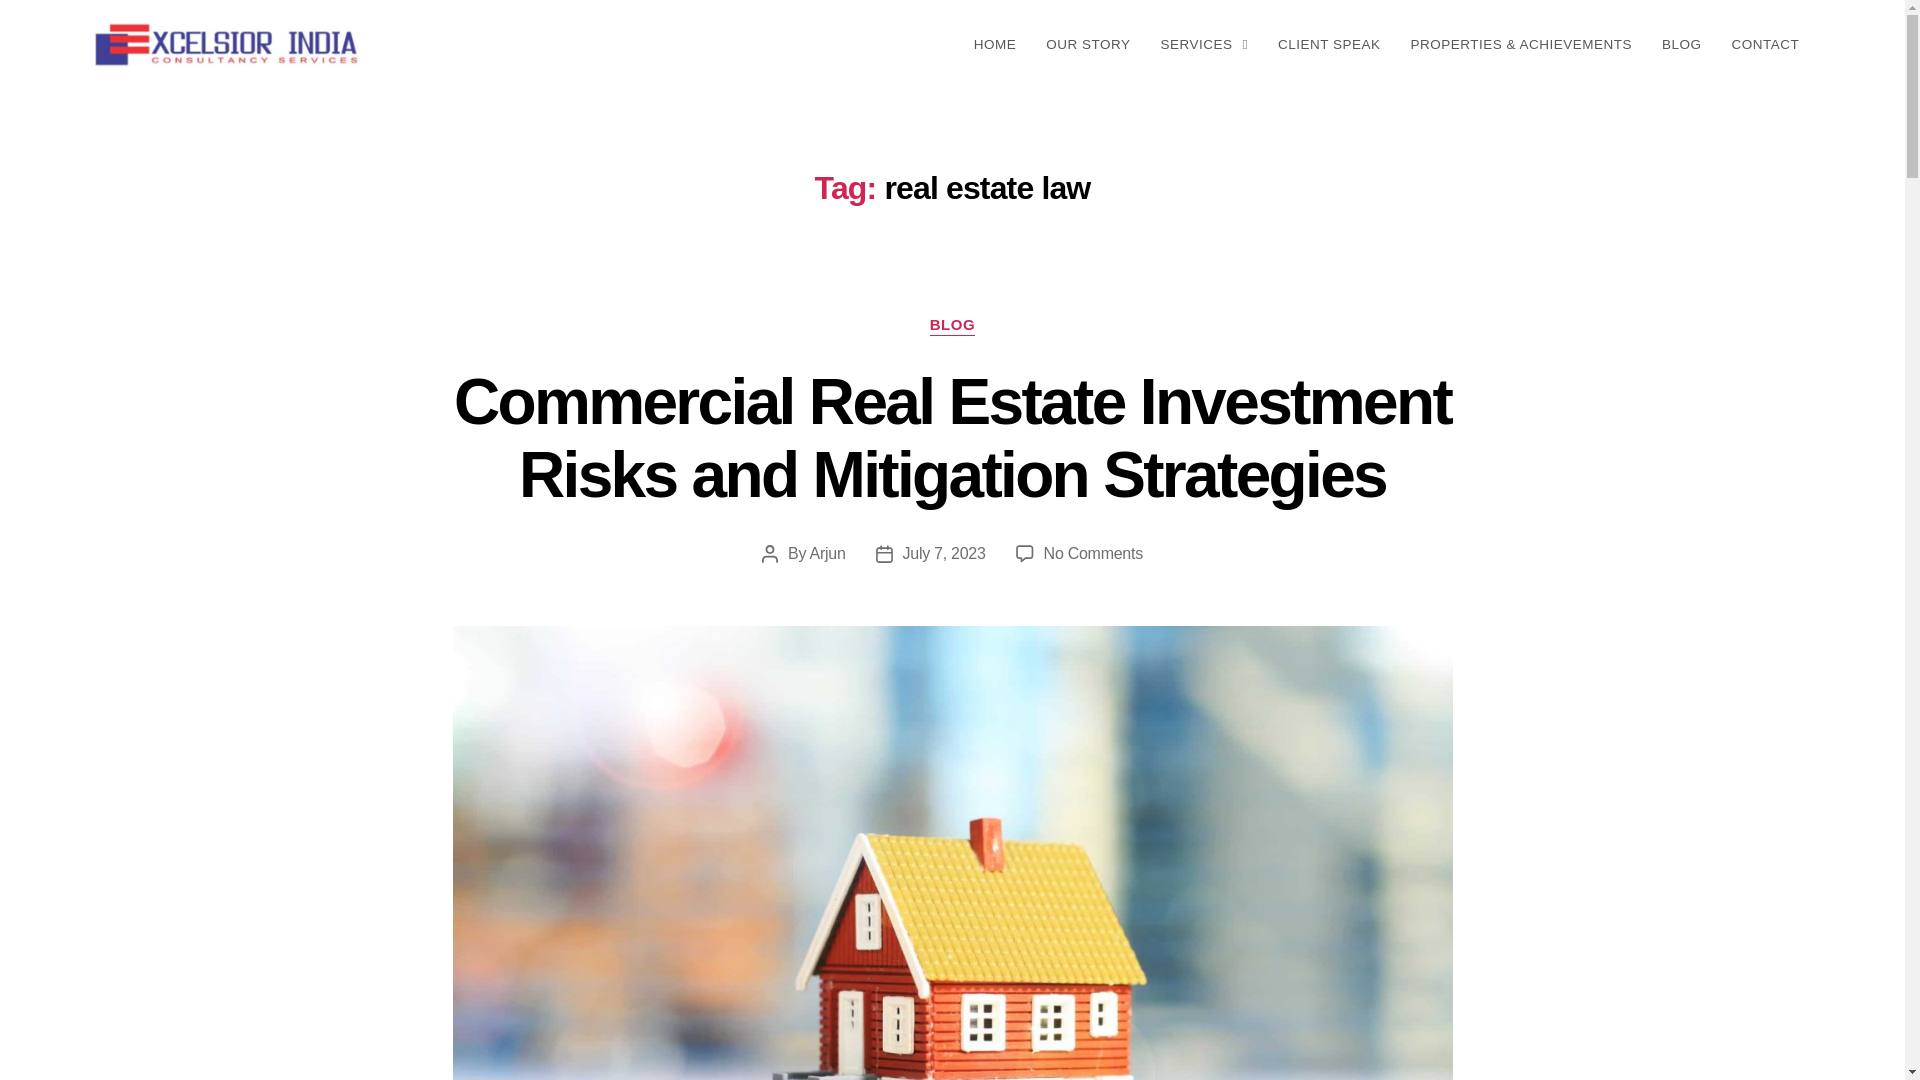 The width and height of the screenshot is (1920, 1080). I want to click on CLIENT SPEAK, so click(1328, 44).